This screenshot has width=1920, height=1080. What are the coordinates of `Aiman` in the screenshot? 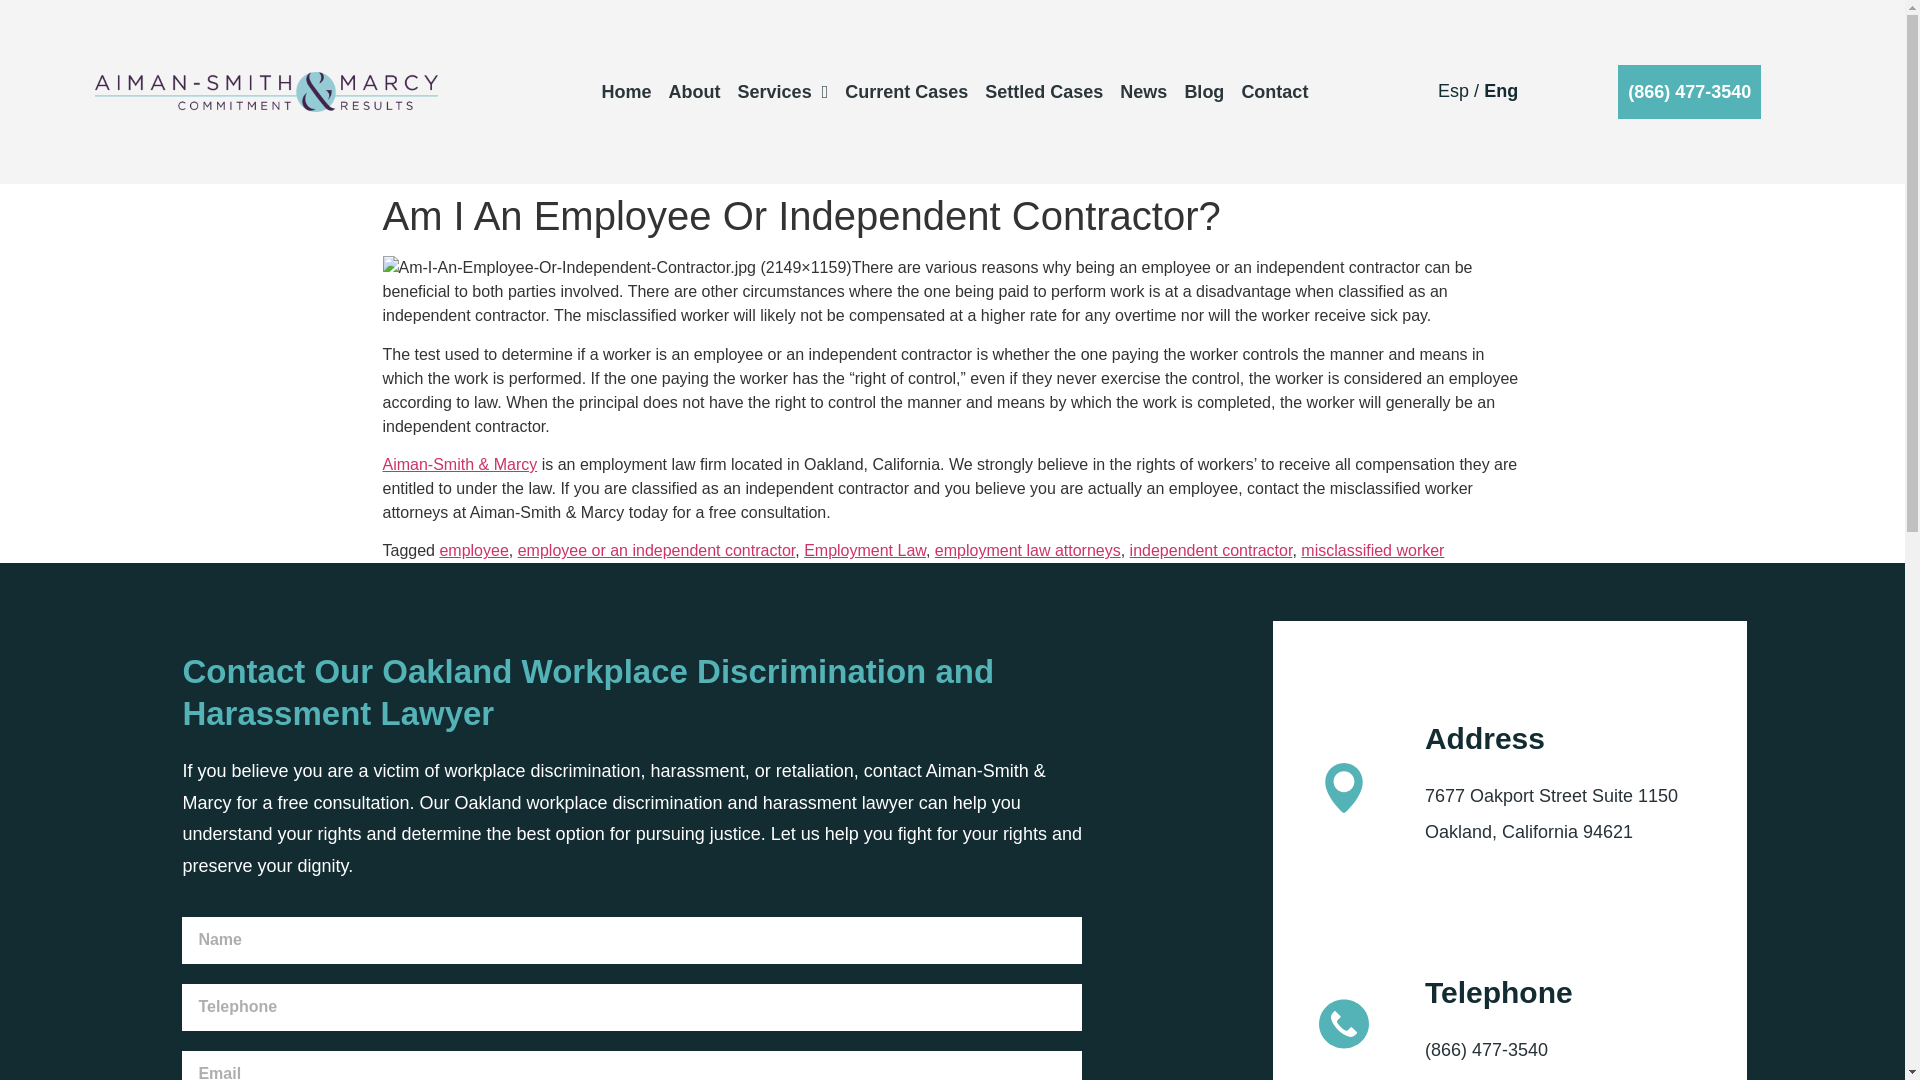 It's located at (404, 464).